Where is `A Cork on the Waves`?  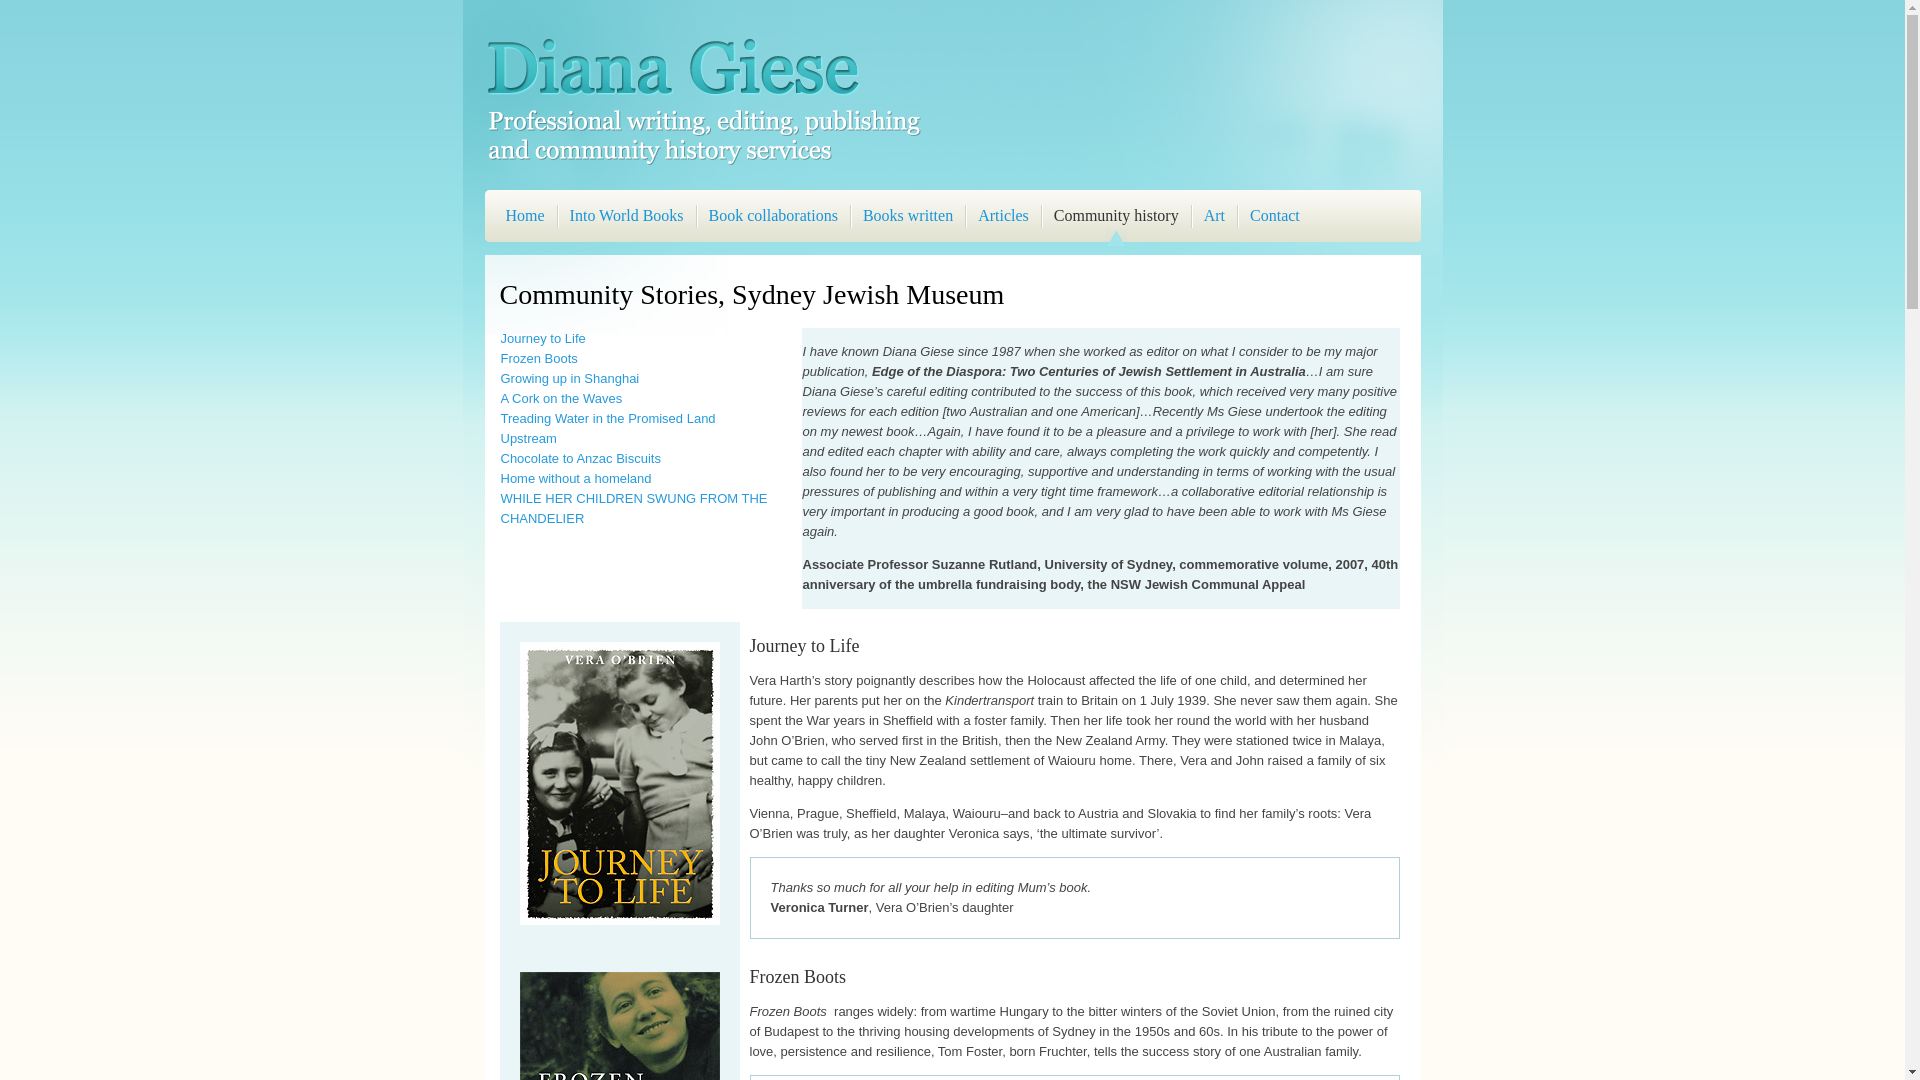
A Cork on the Waves is located at coordinates (561, 398).